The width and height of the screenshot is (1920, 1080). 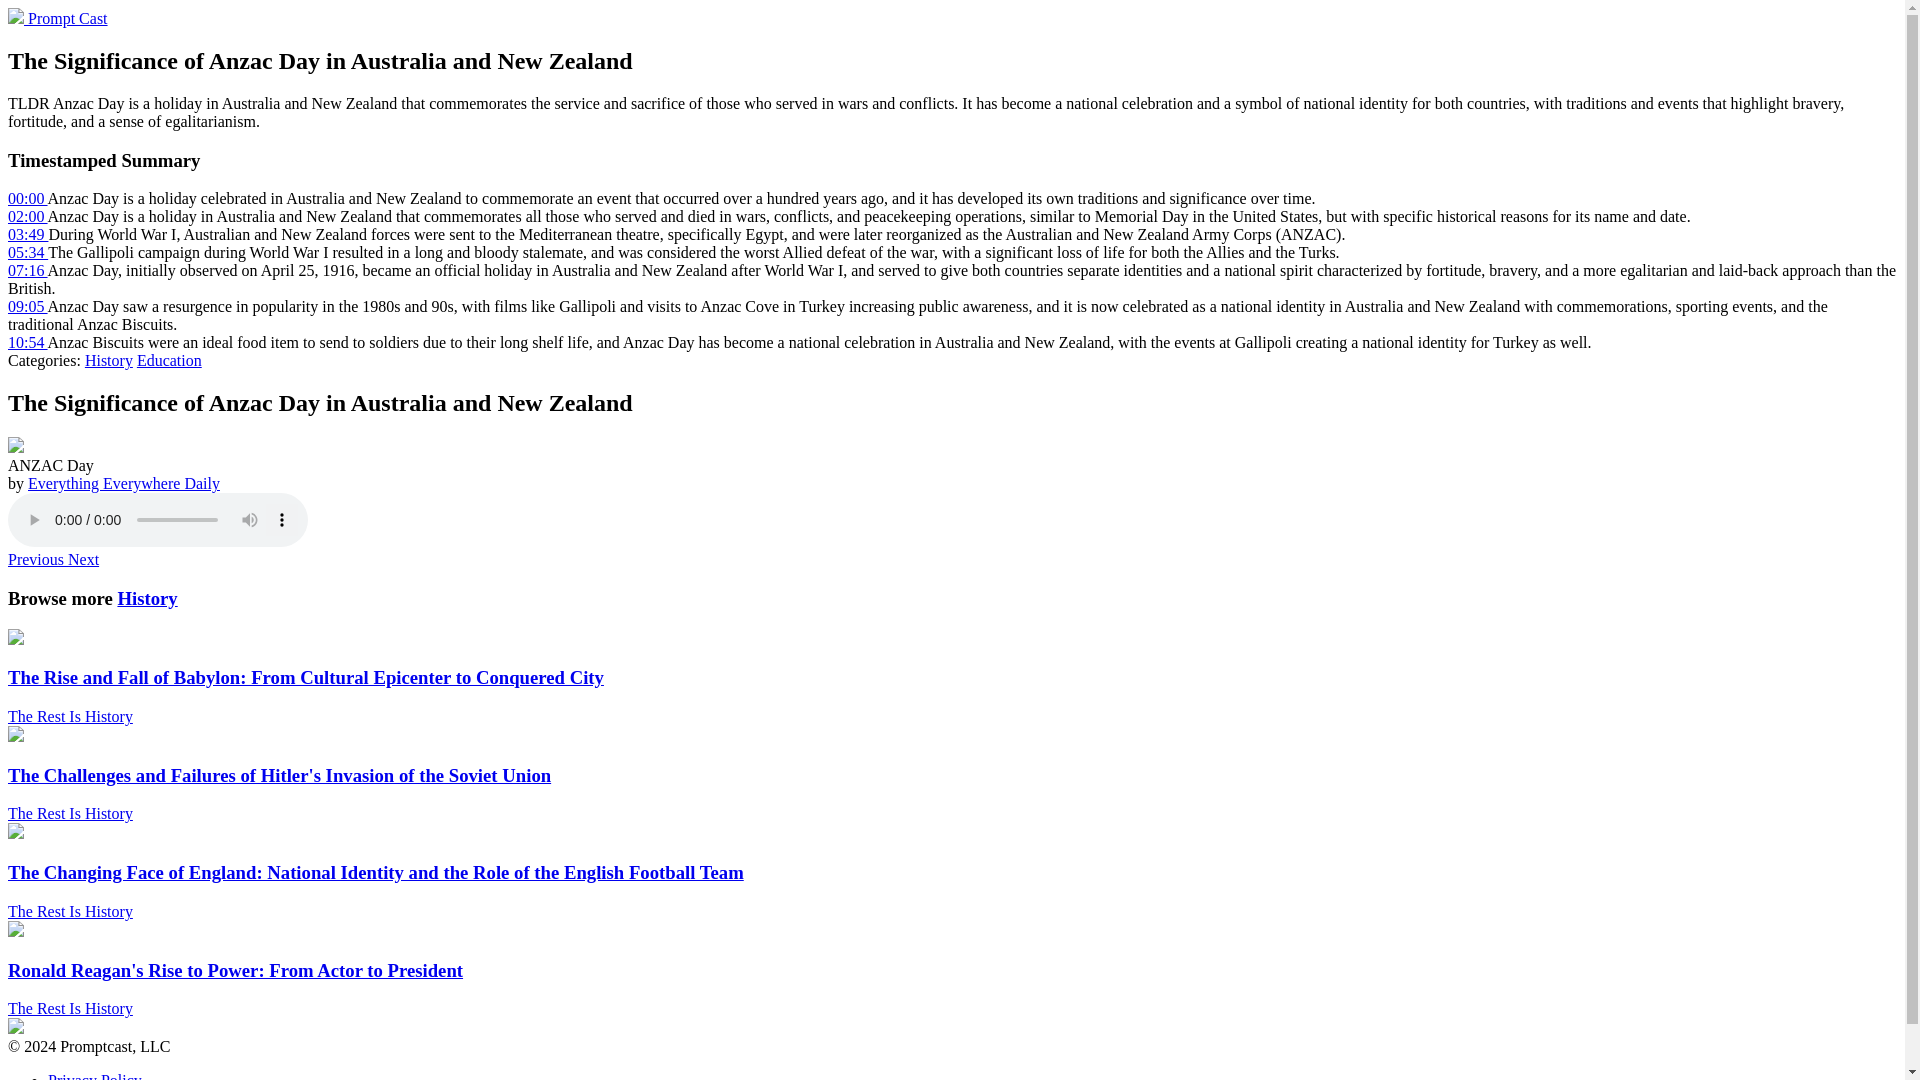 I want to click on Prompt Cast, so click(x=57, y=18).